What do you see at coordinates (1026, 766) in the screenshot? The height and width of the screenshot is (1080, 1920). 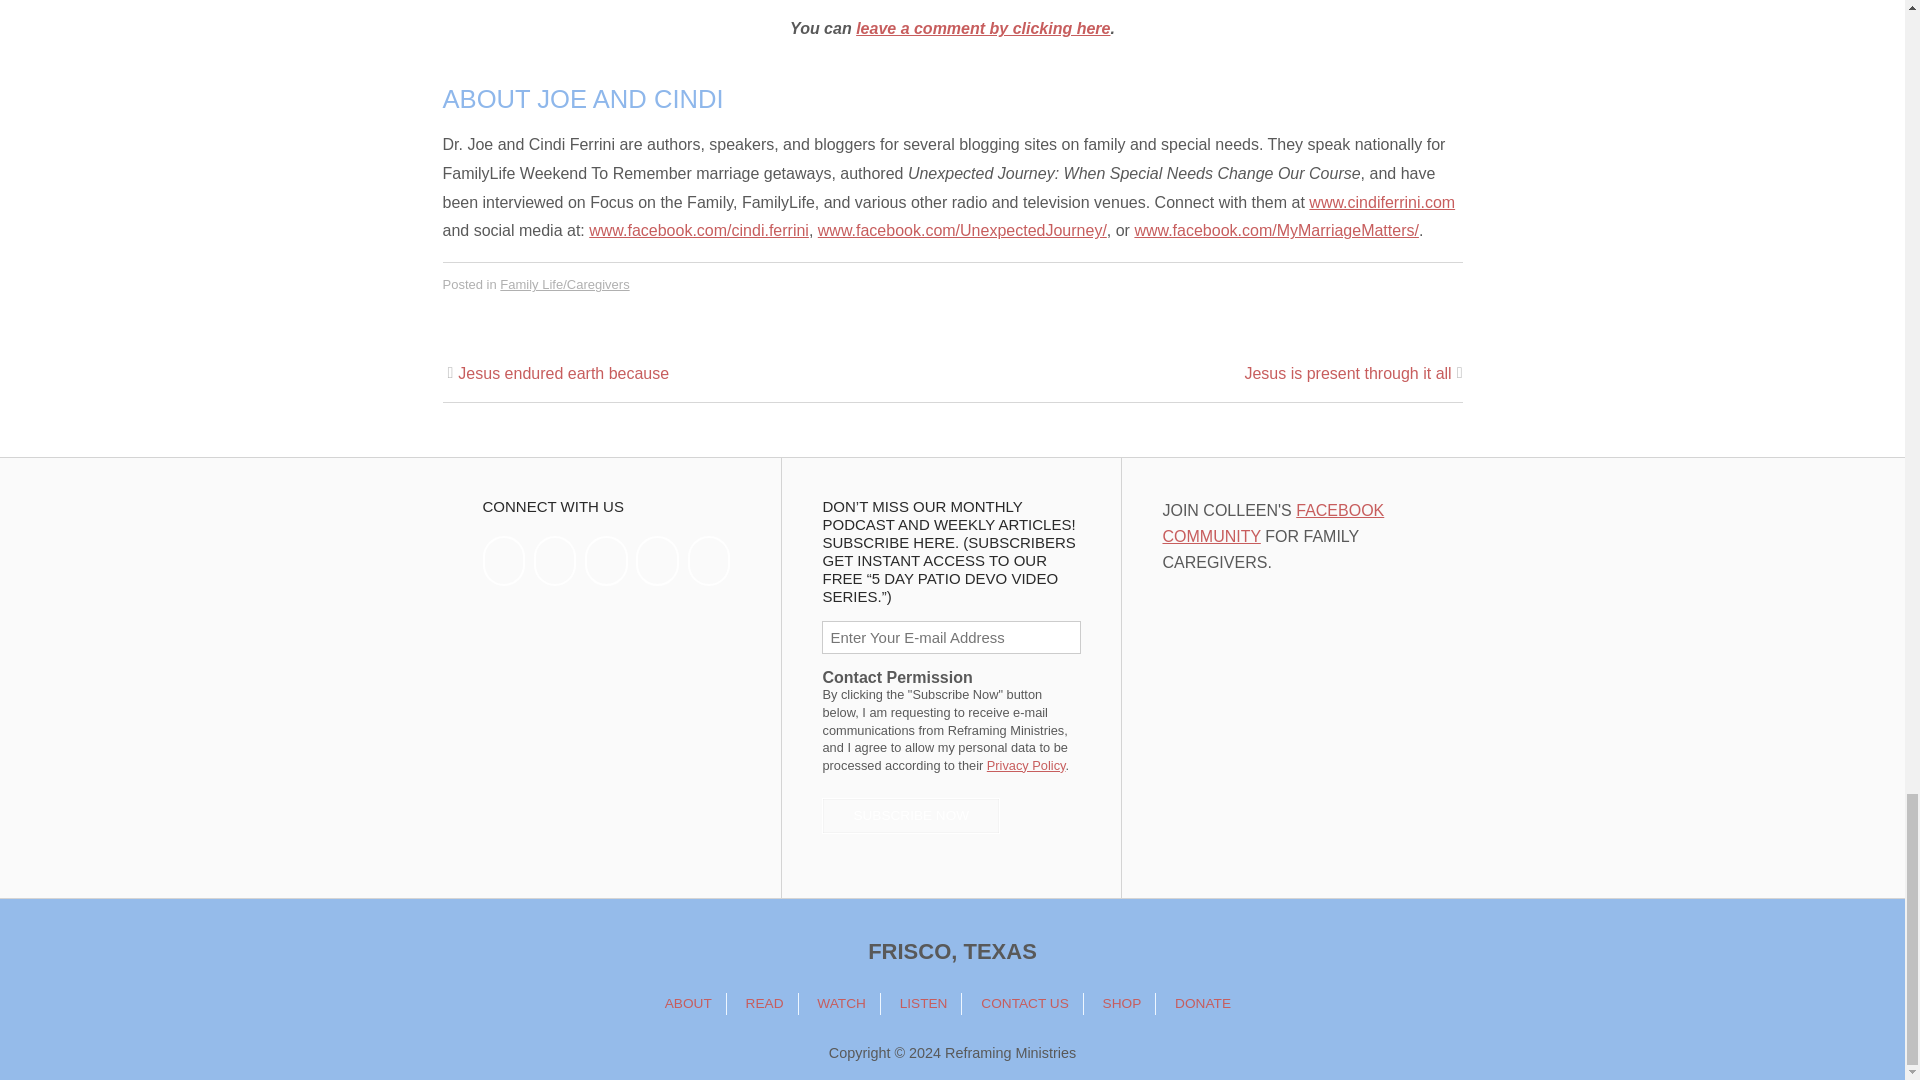 I see `Privacy Policy` at bounding box center [1026, 766].